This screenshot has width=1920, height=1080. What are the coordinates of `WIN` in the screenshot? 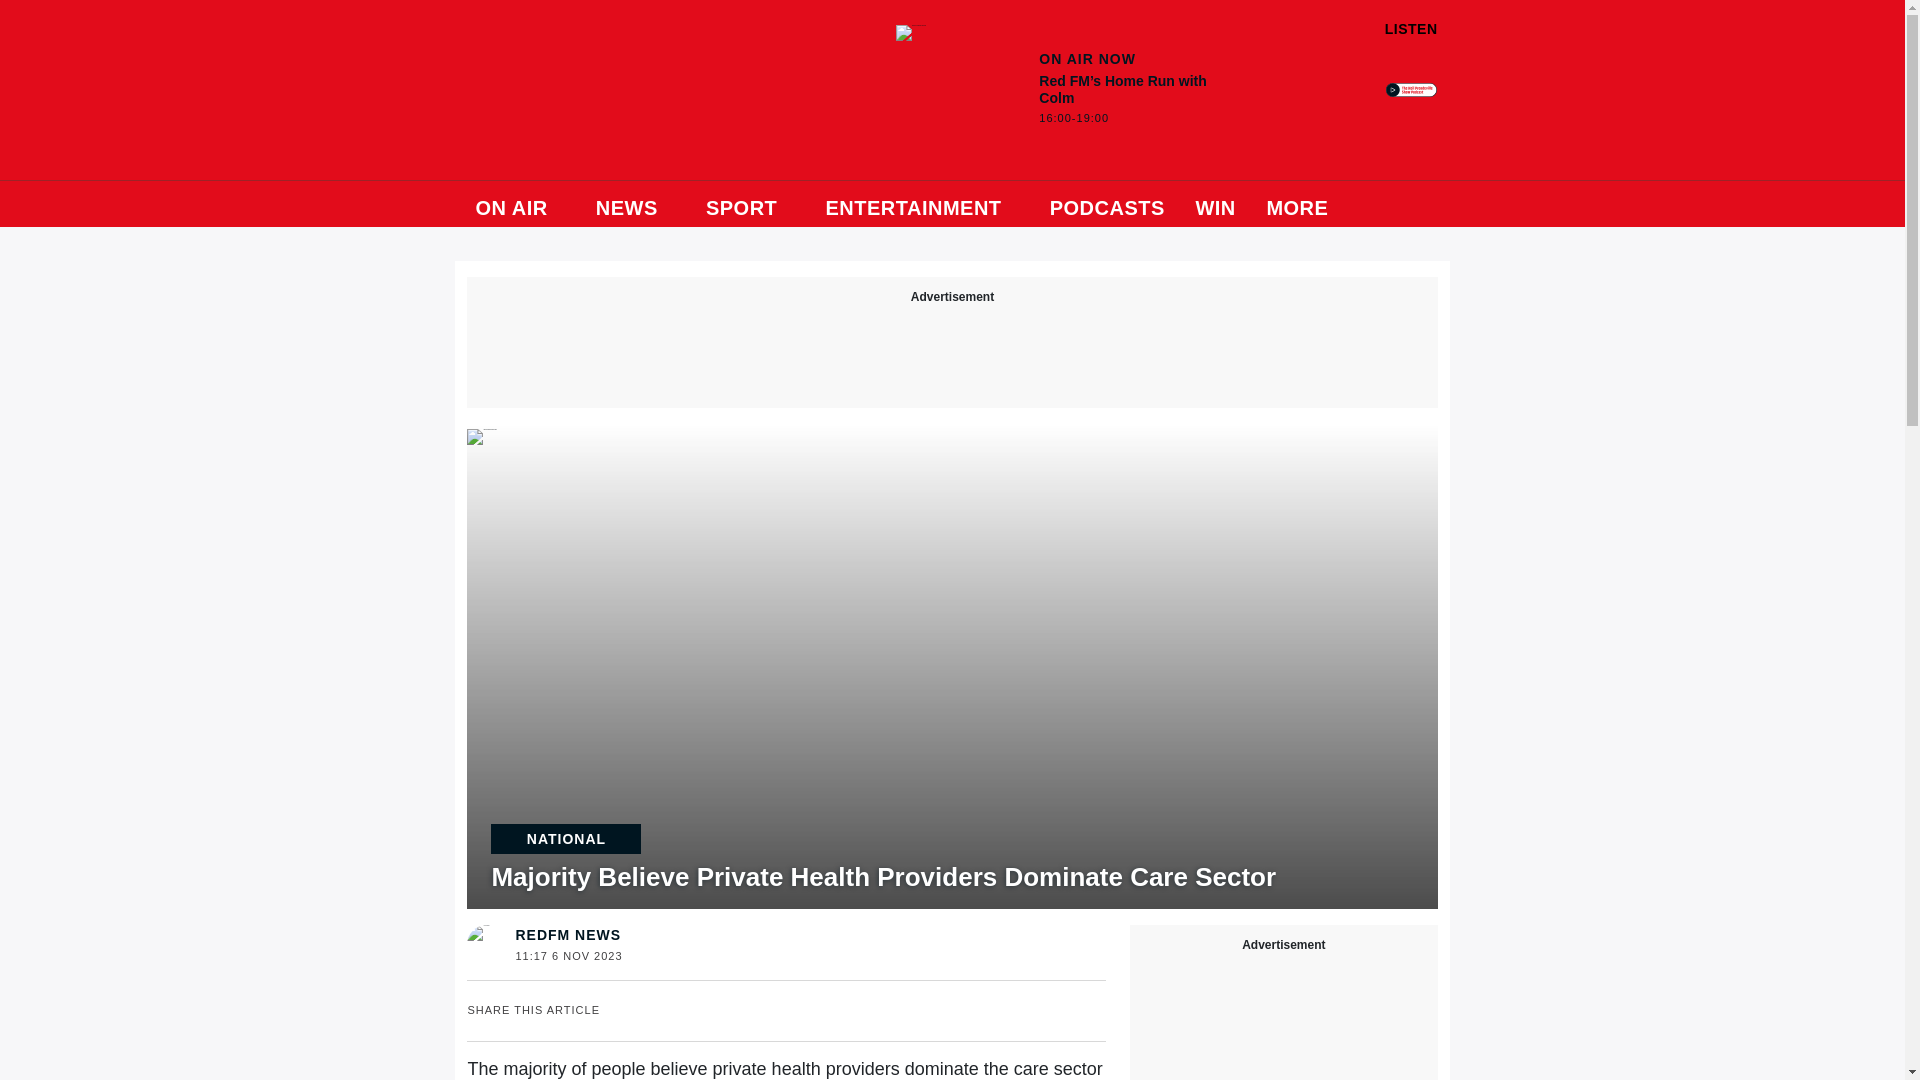 It's located at (1214, 204).